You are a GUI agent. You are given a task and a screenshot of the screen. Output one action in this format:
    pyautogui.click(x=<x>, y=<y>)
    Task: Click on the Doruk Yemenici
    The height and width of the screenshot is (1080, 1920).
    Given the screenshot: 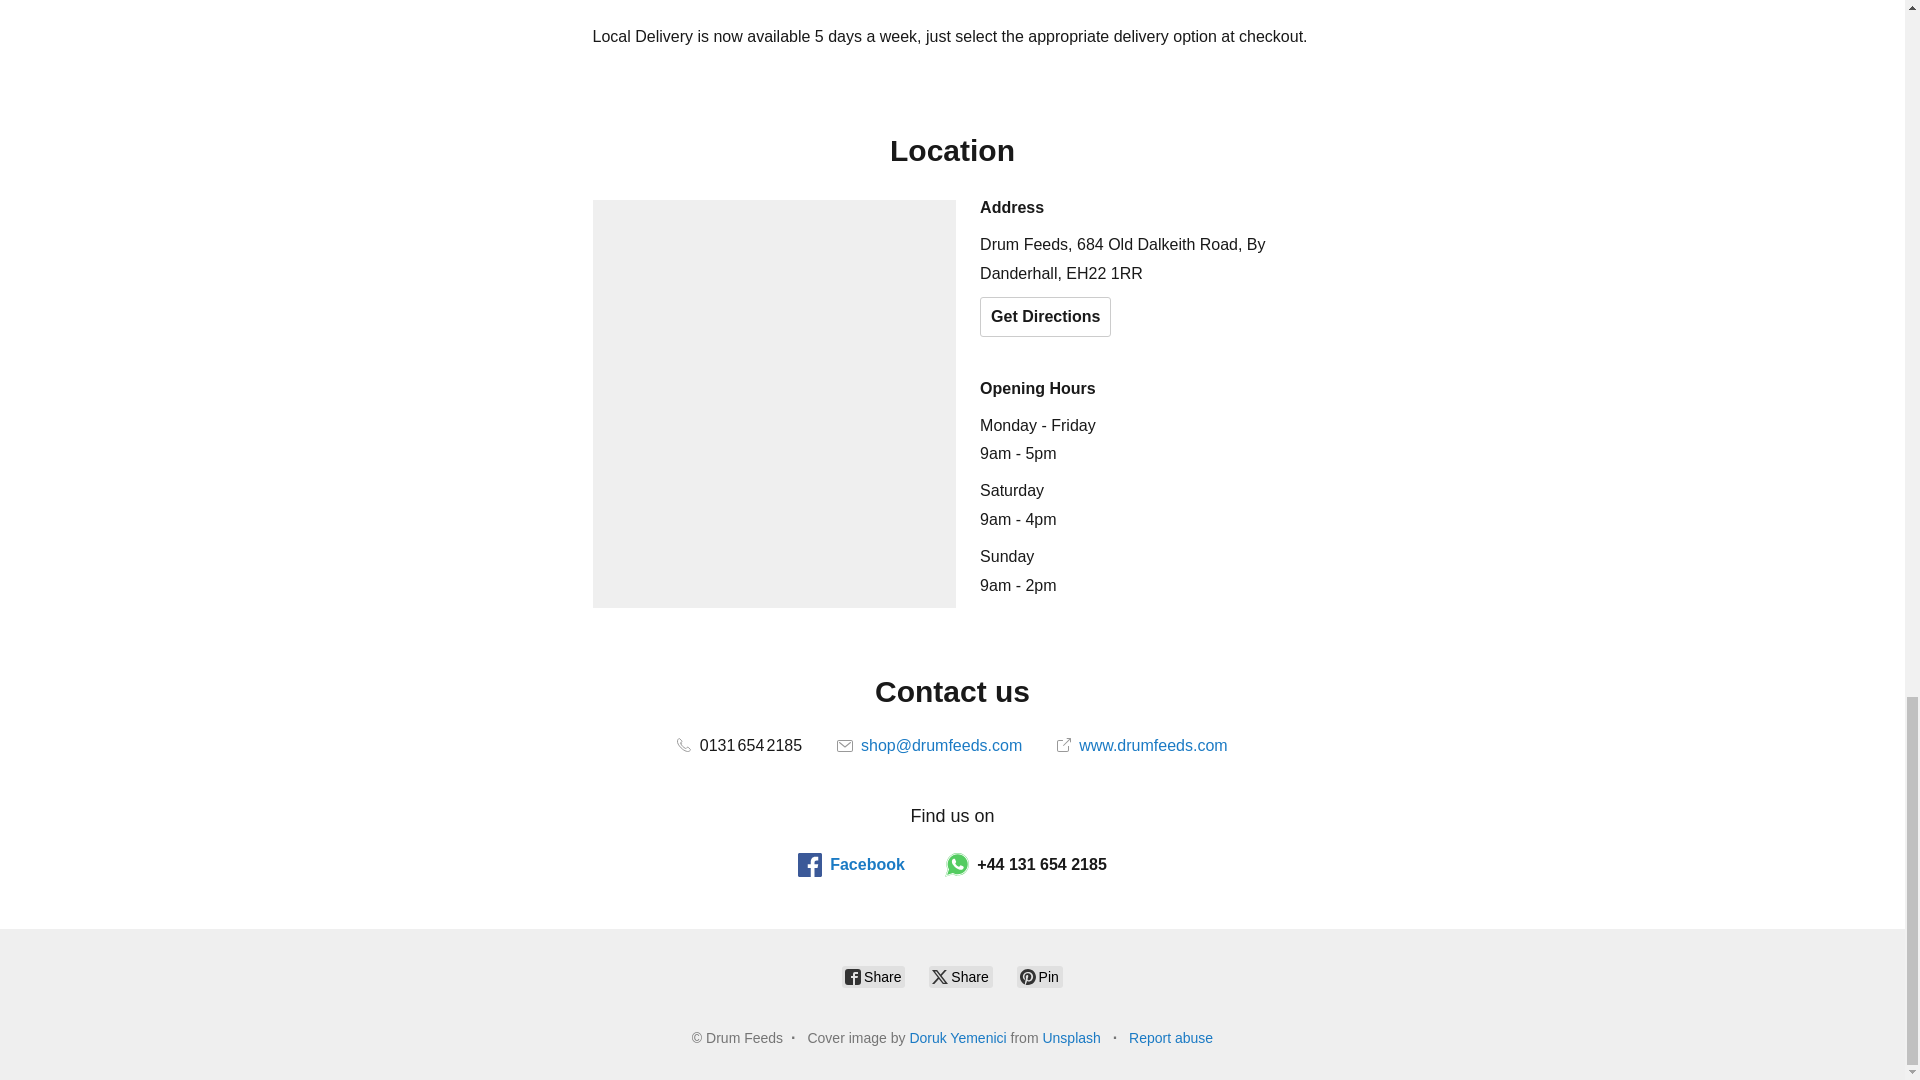 What is the action you would take?
    pyautogui.click(x=957, y=1038)
    